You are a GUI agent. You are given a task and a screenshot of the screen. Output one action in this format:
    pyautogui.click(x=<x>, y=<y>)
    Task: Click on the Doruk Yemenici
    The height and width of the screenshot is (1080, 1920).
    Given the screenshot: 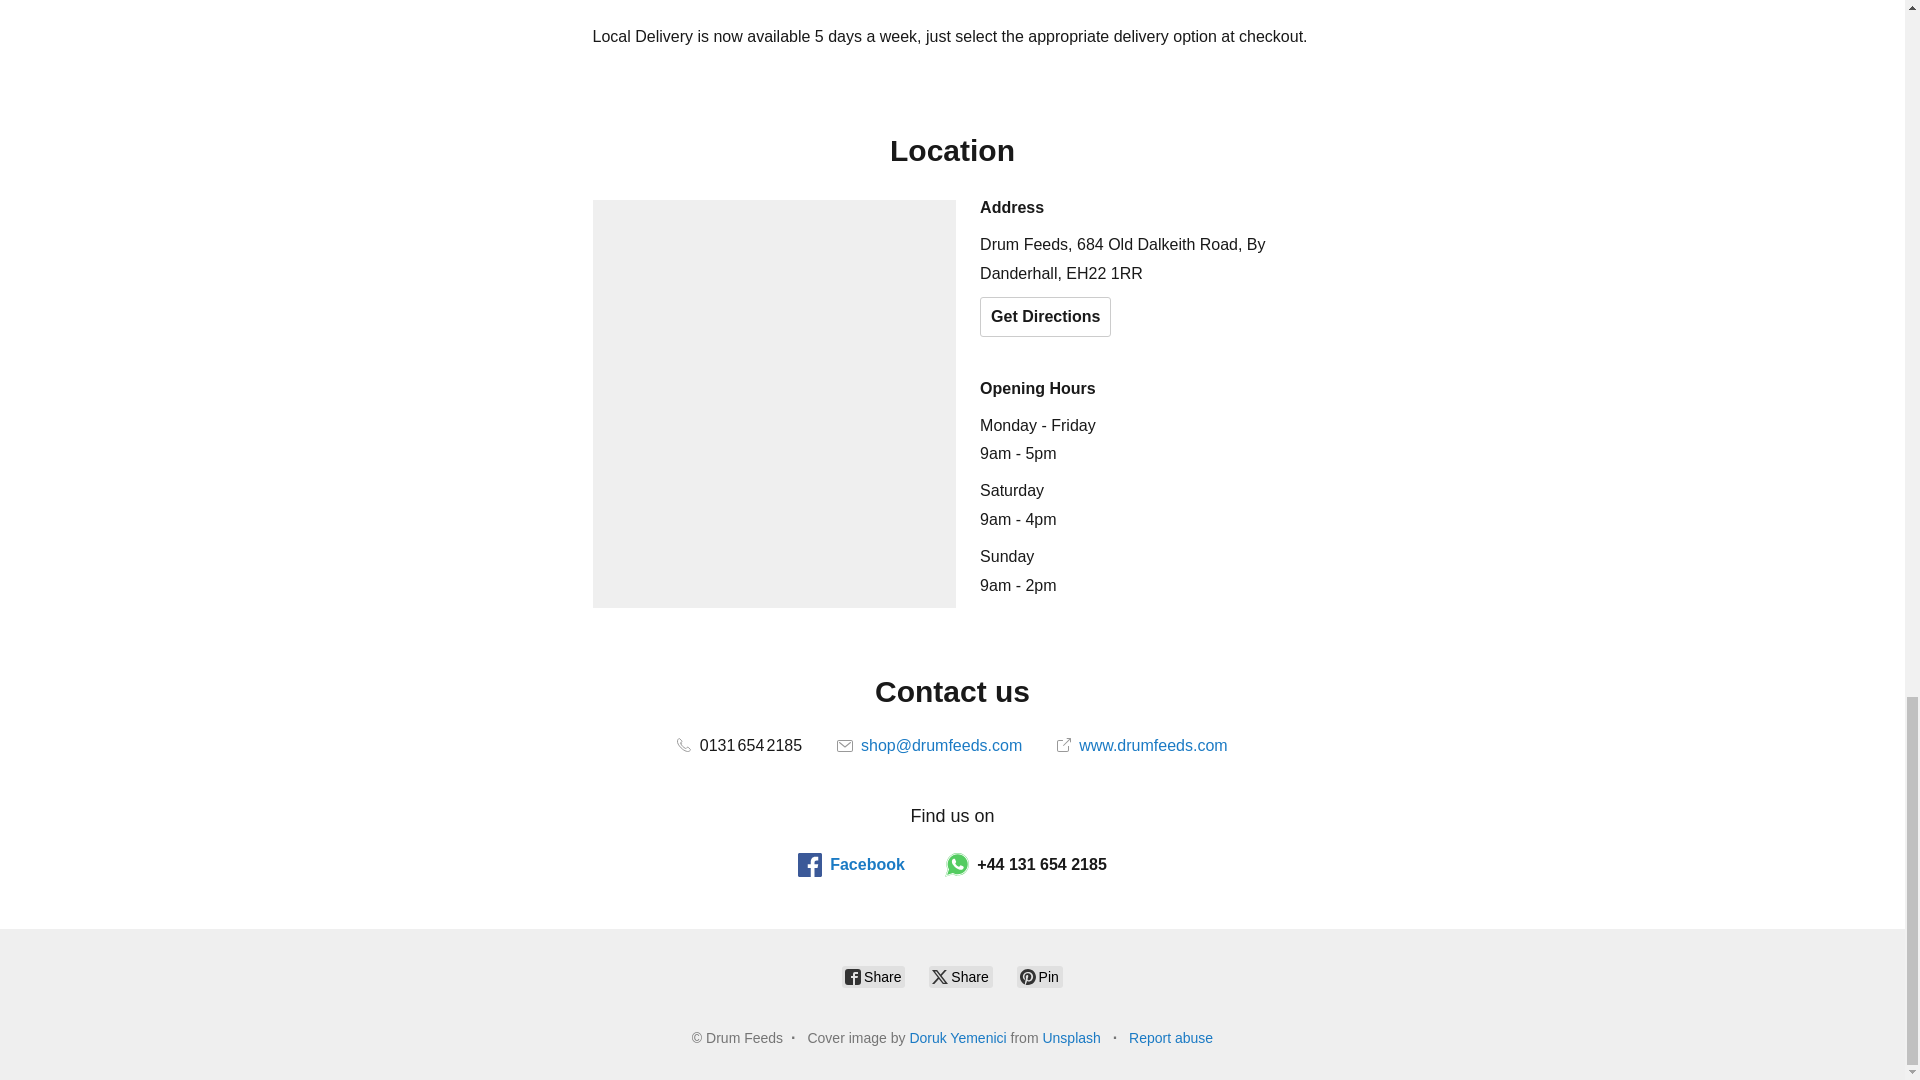 What is the action you would take?
    pyautogui.click(x=957, y=1038)
    